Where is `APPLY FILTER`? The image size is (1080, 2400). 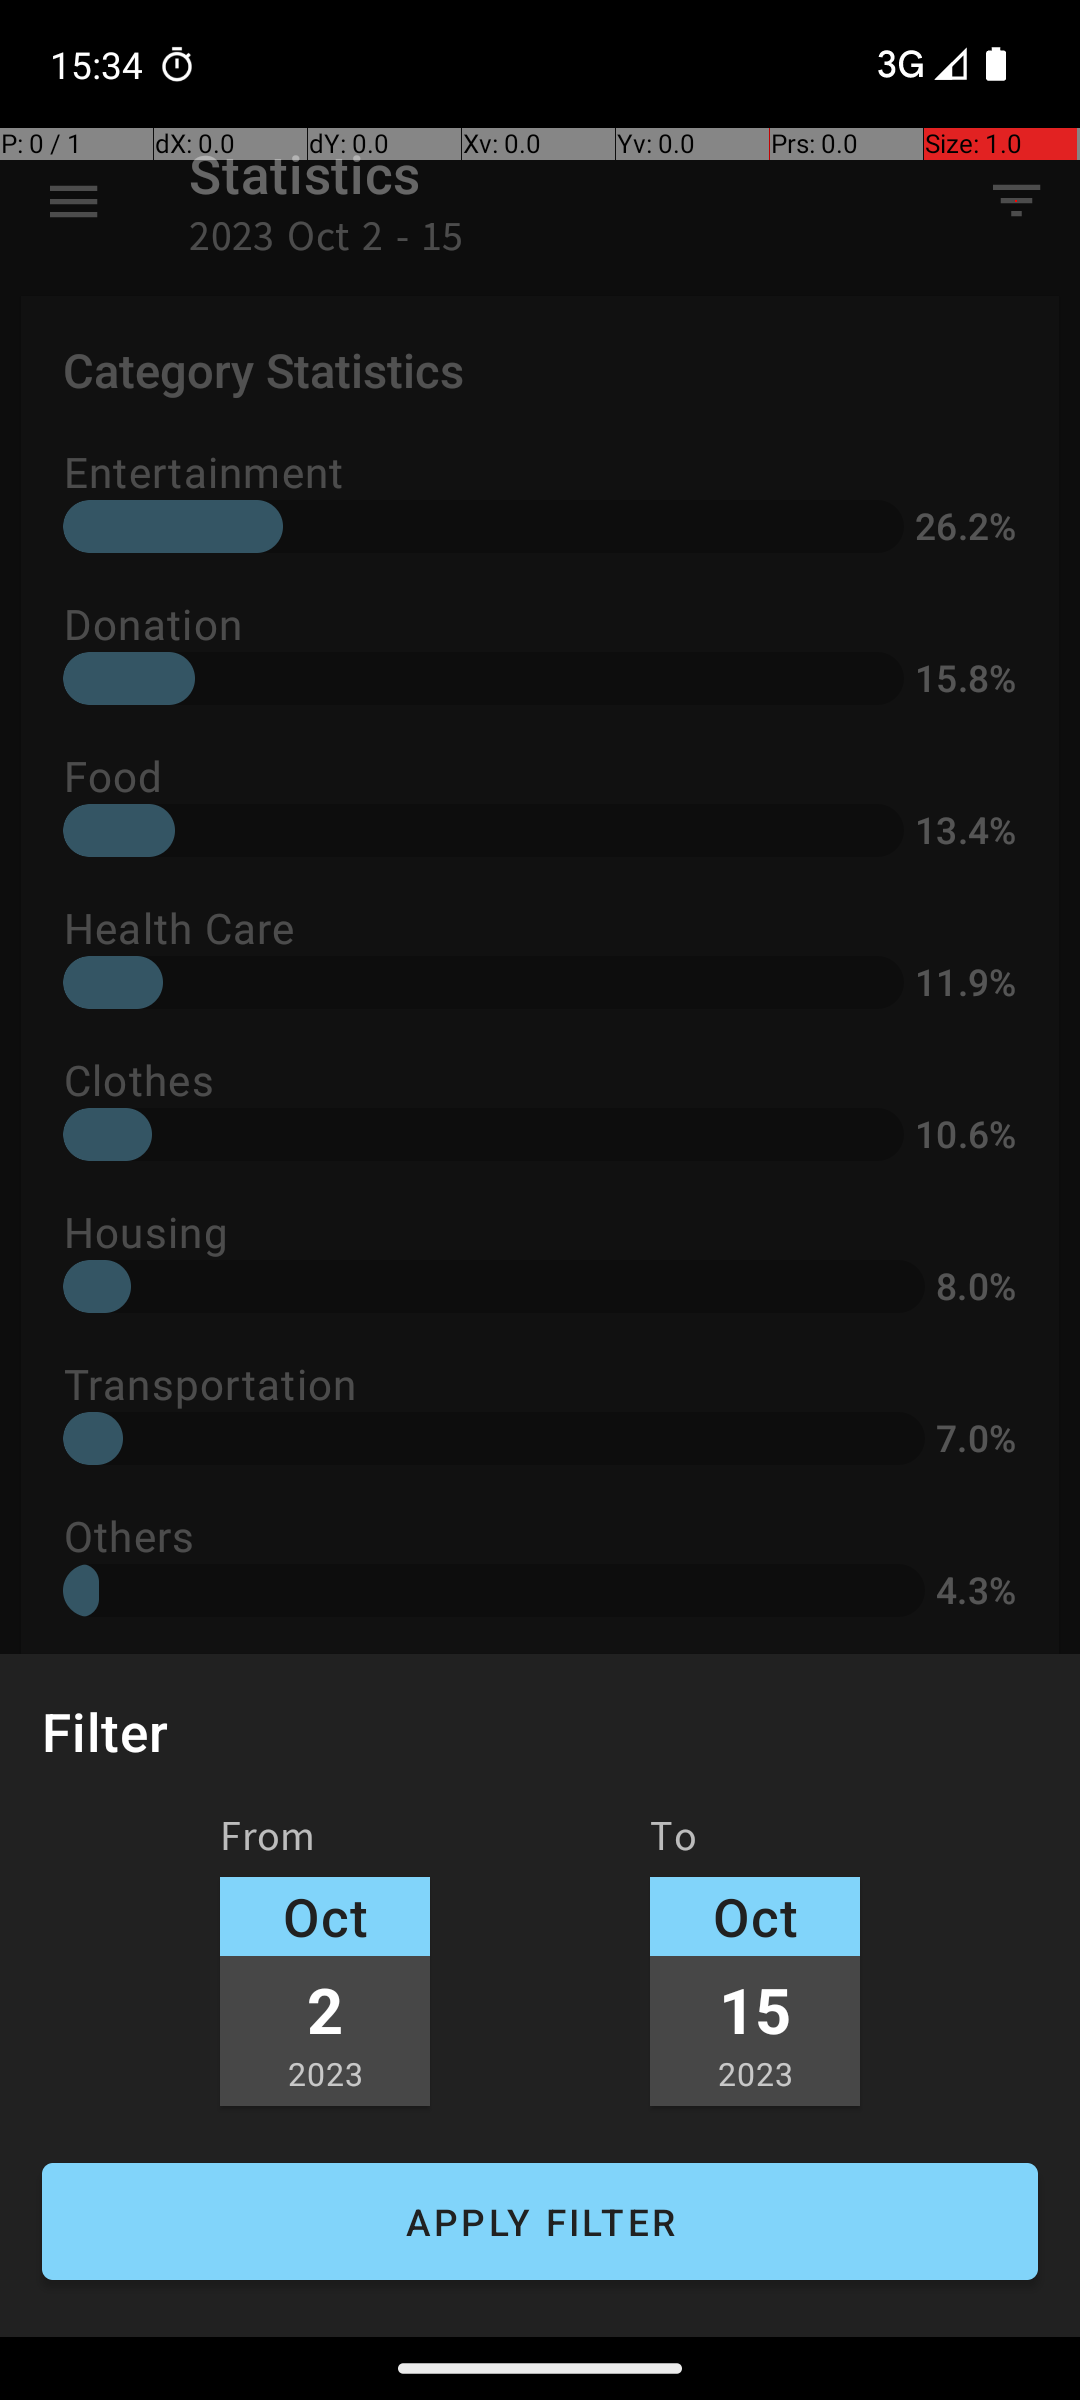
APPLY FILTER is located at coordinates (540, 2222).